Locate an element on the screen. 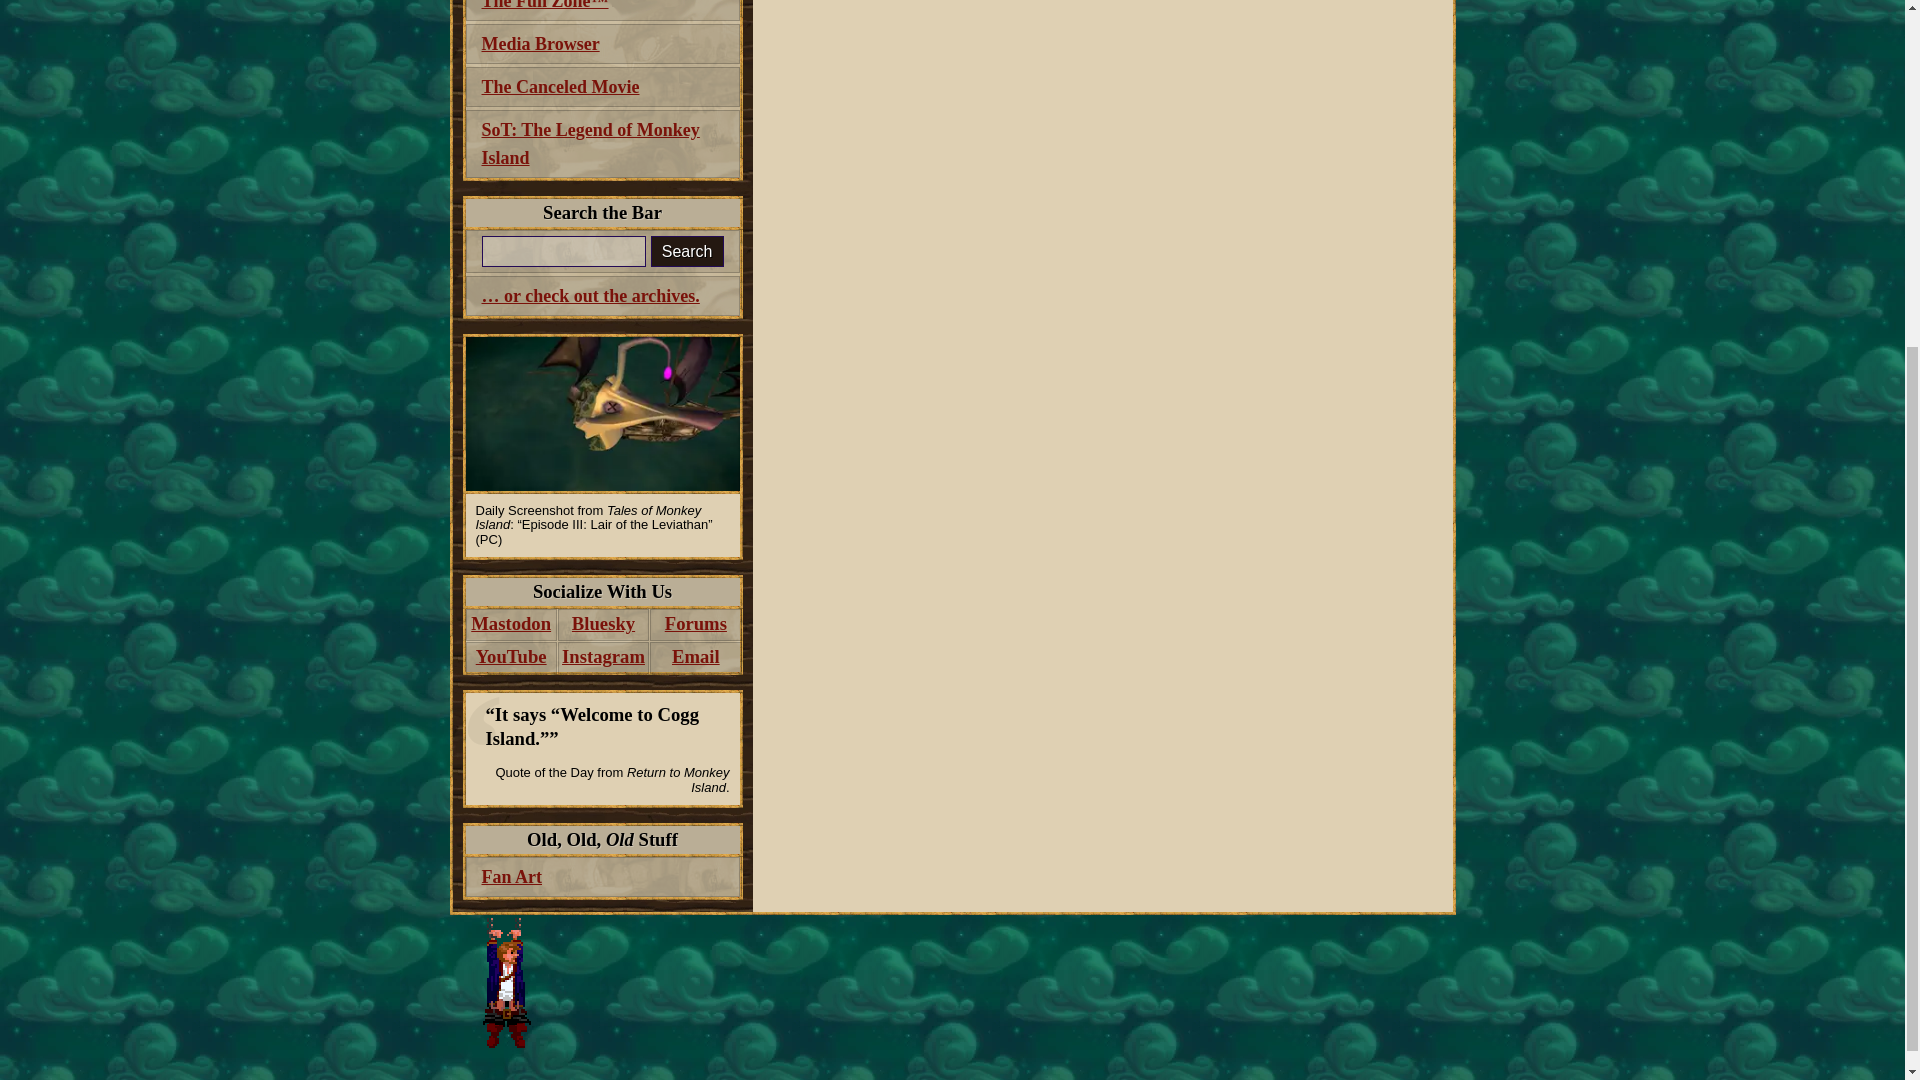  Media Browser is located at coordinates (602, 43).